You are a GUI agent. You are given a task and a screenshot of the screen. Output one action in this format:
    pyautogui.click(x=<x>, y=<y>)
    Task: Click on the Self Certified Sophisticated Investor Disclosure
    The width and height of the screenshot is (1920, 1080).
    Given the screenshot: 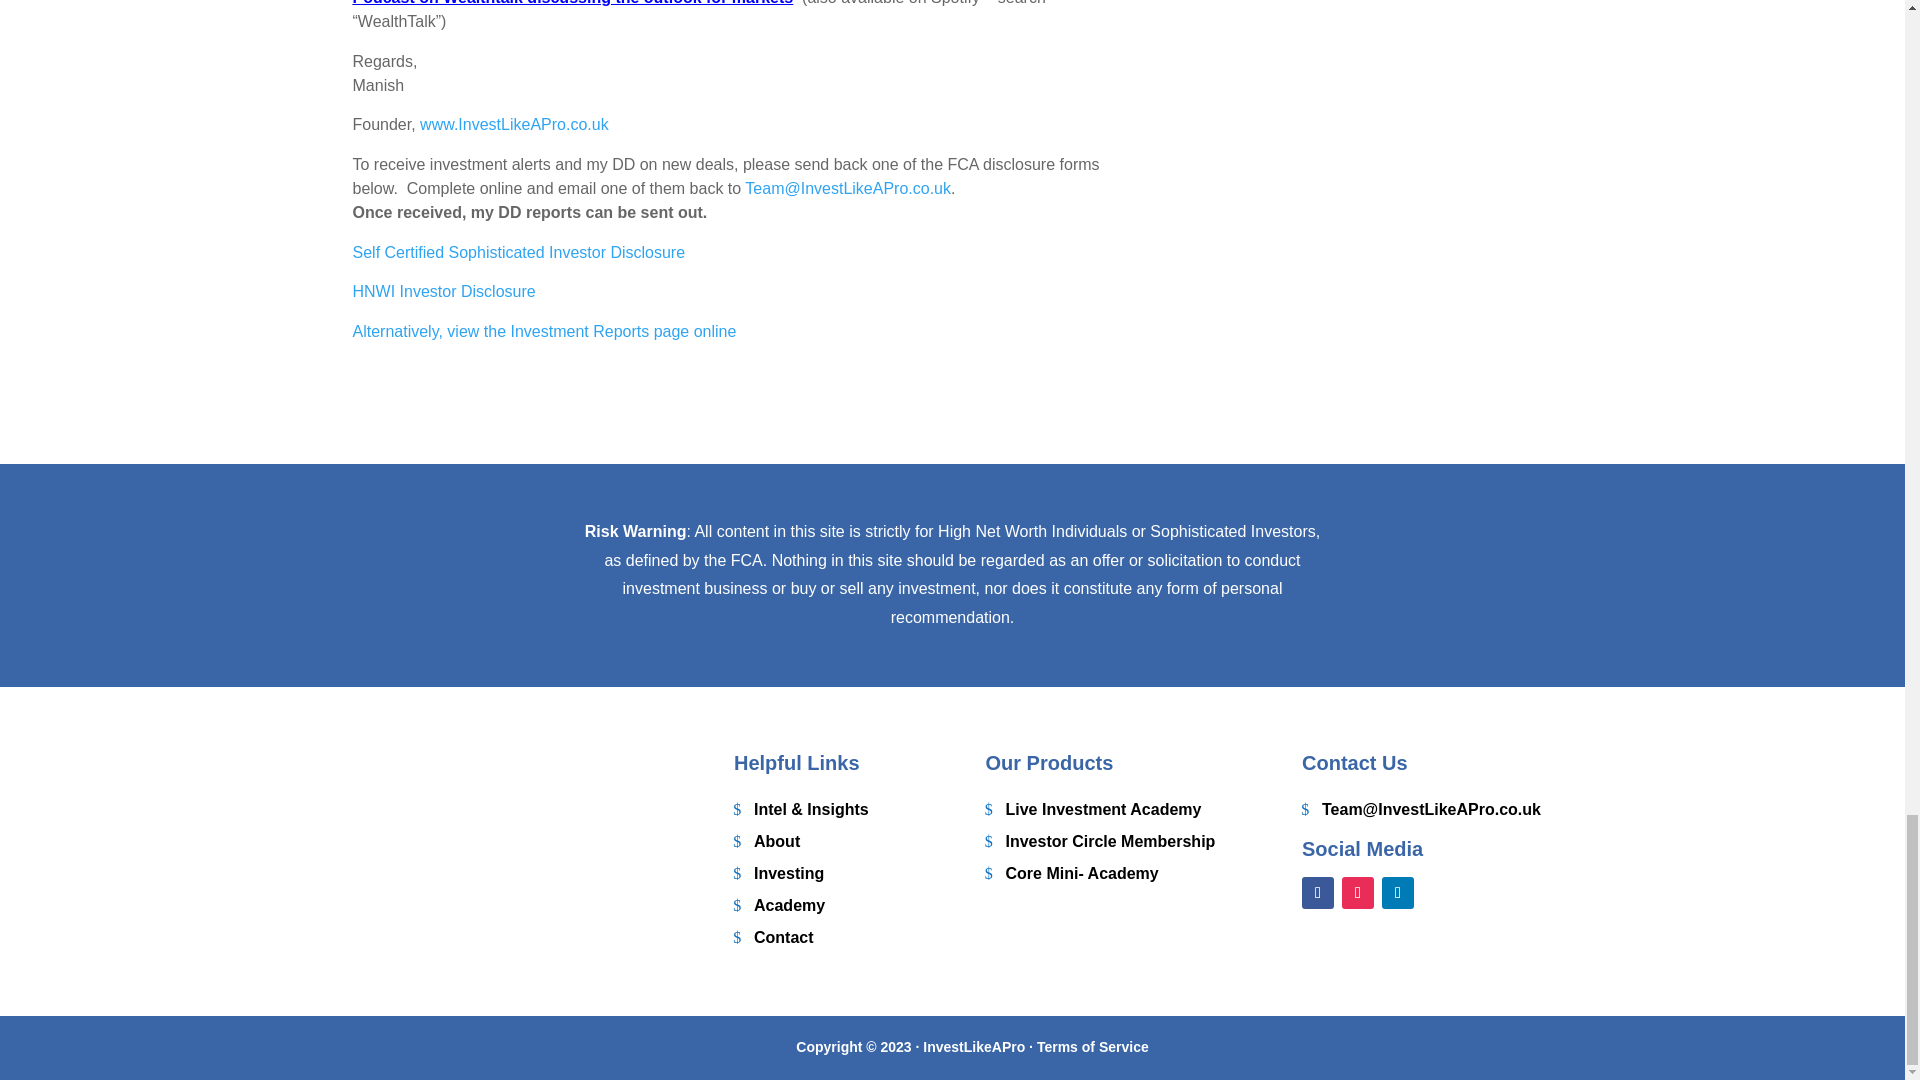 What is the action you would take?
    pyautogui.click(x=518, y=252)
    